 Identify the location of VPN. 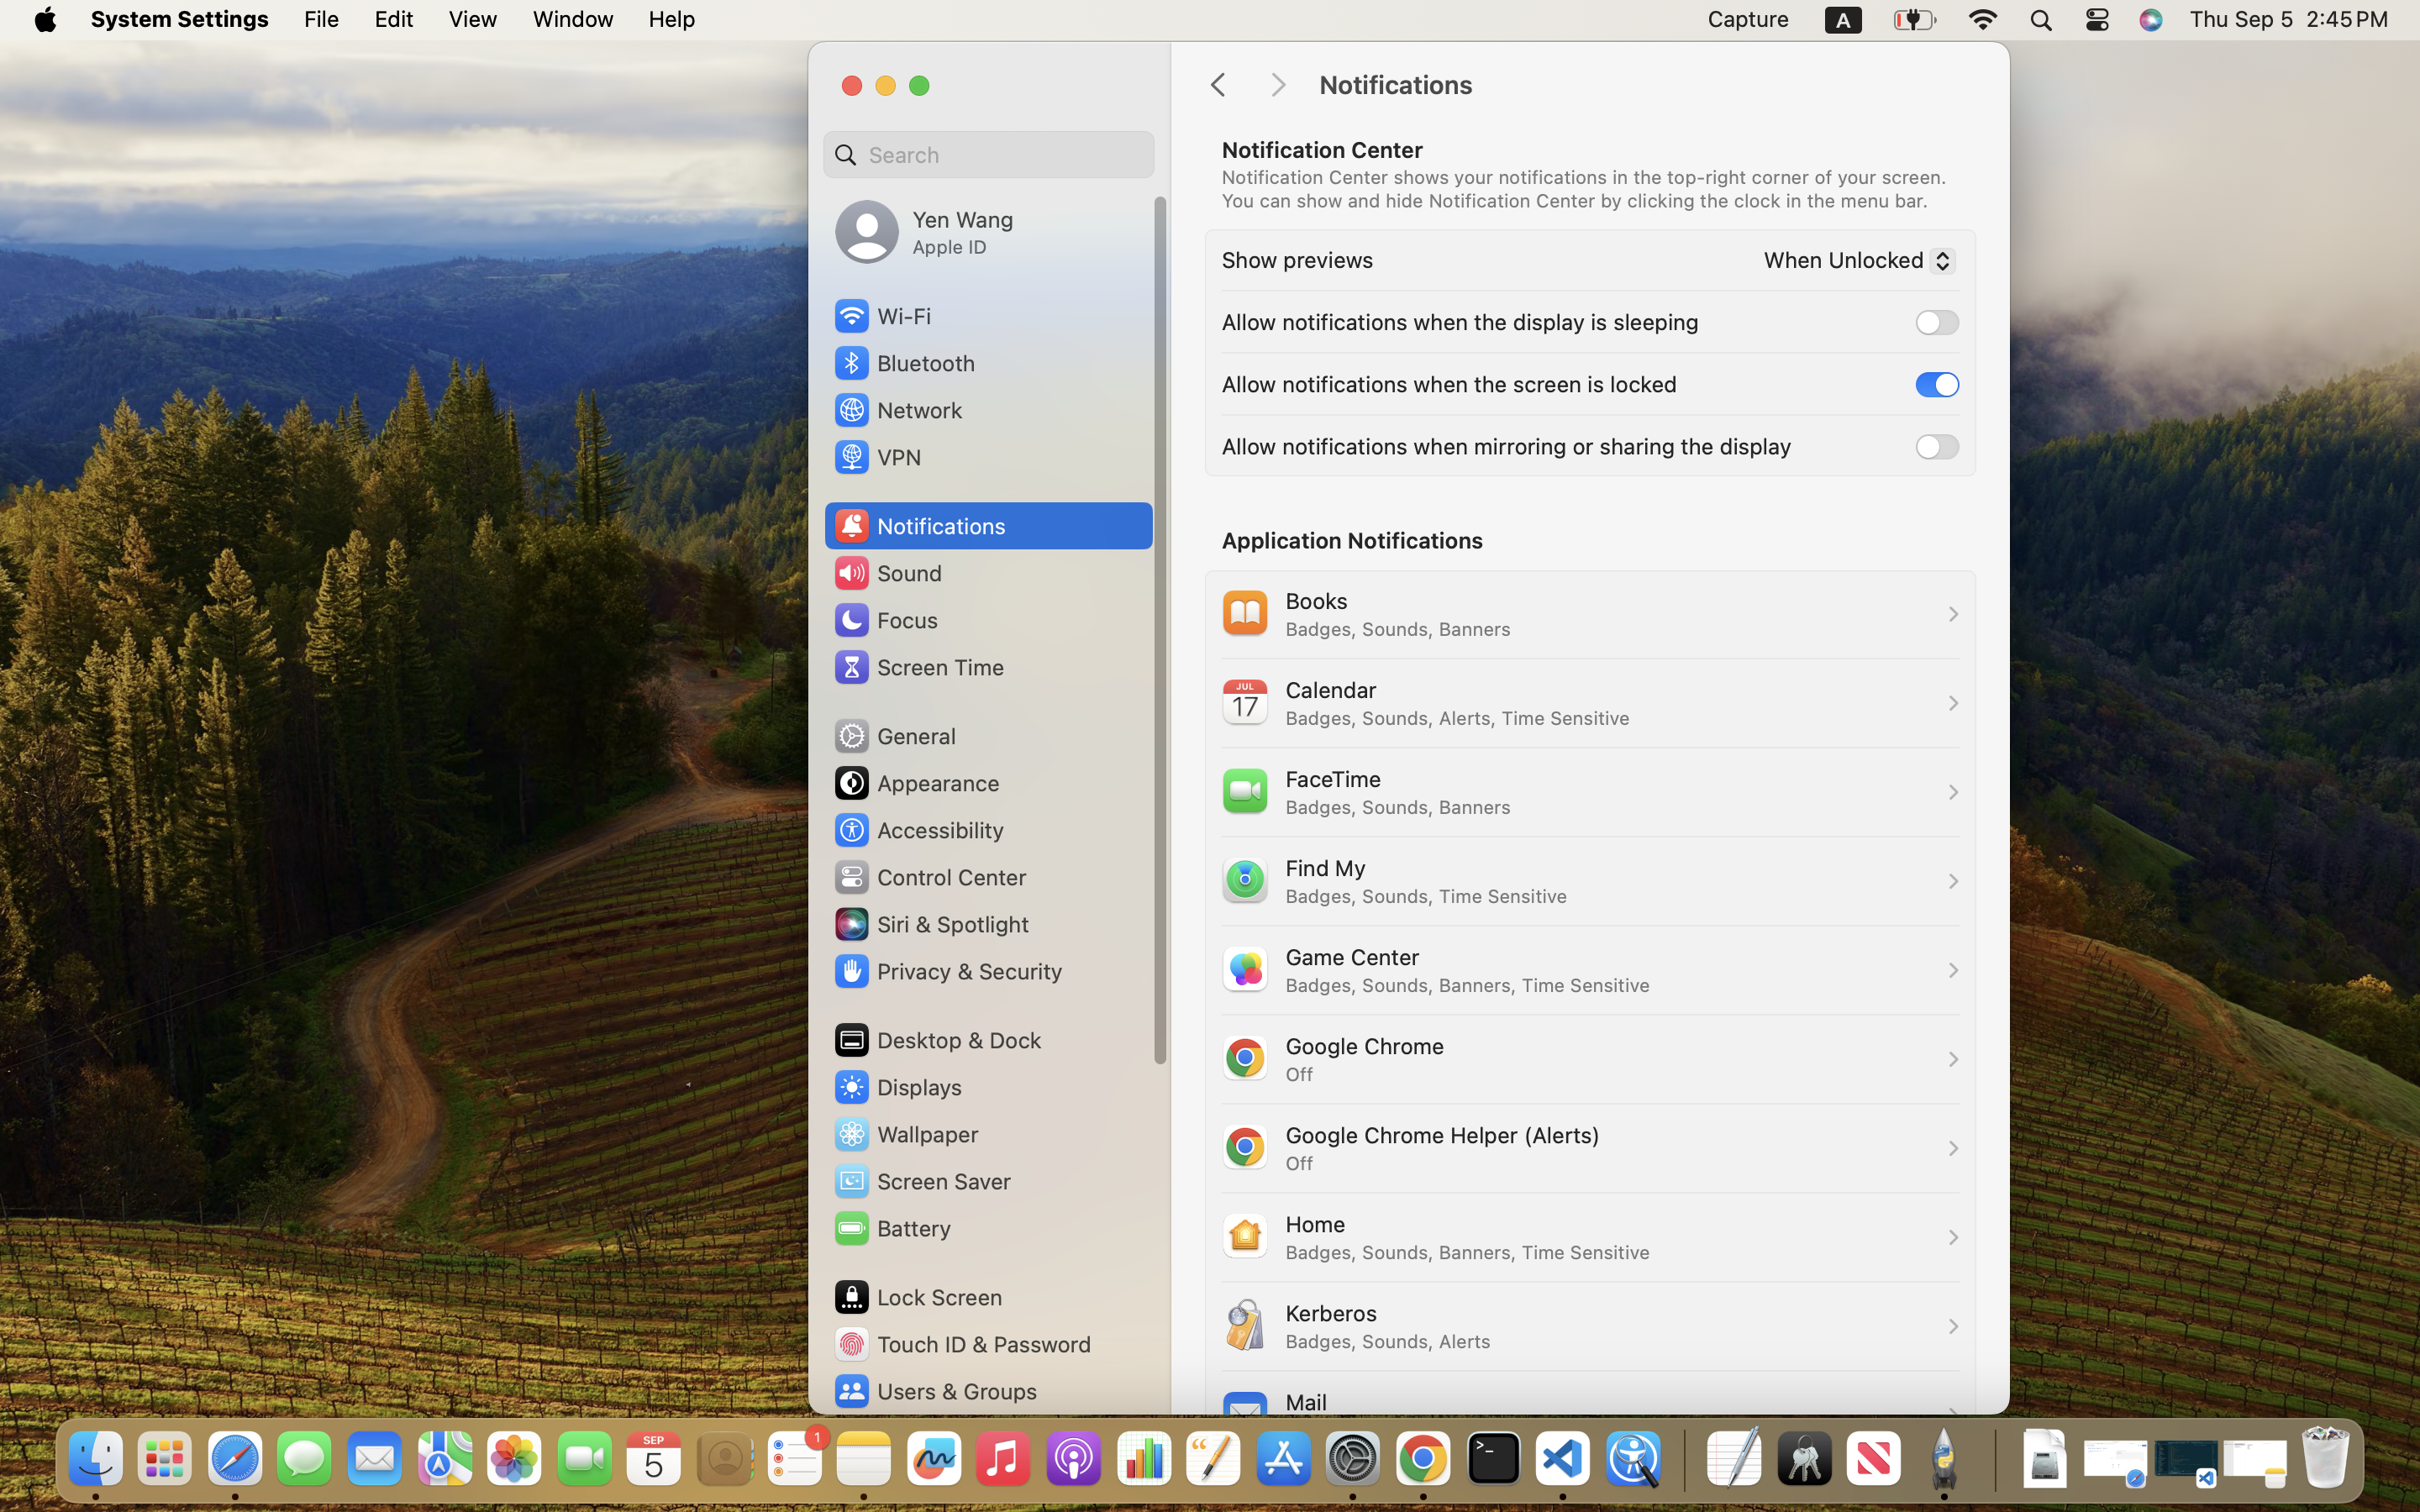
(876, 457).